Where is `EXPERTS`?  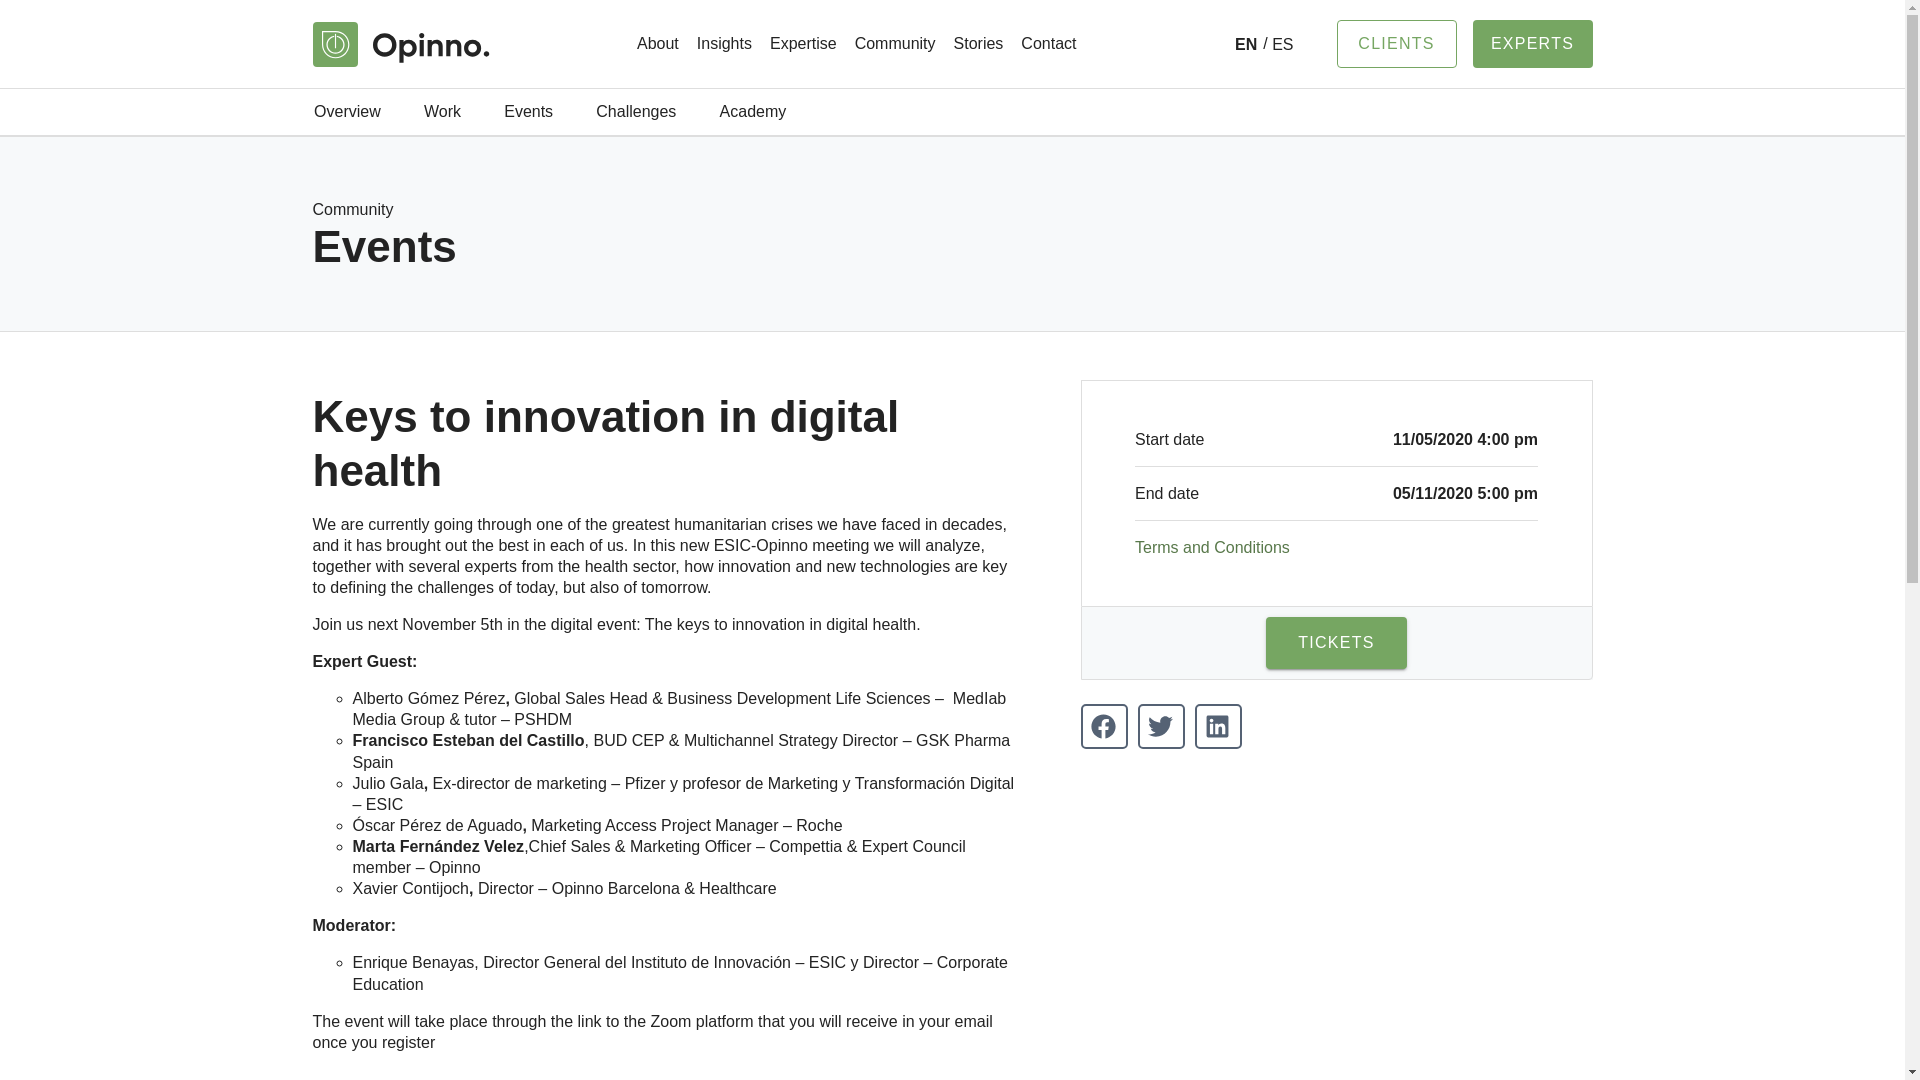 EXPERTS is located at coordinates (1532, 44).